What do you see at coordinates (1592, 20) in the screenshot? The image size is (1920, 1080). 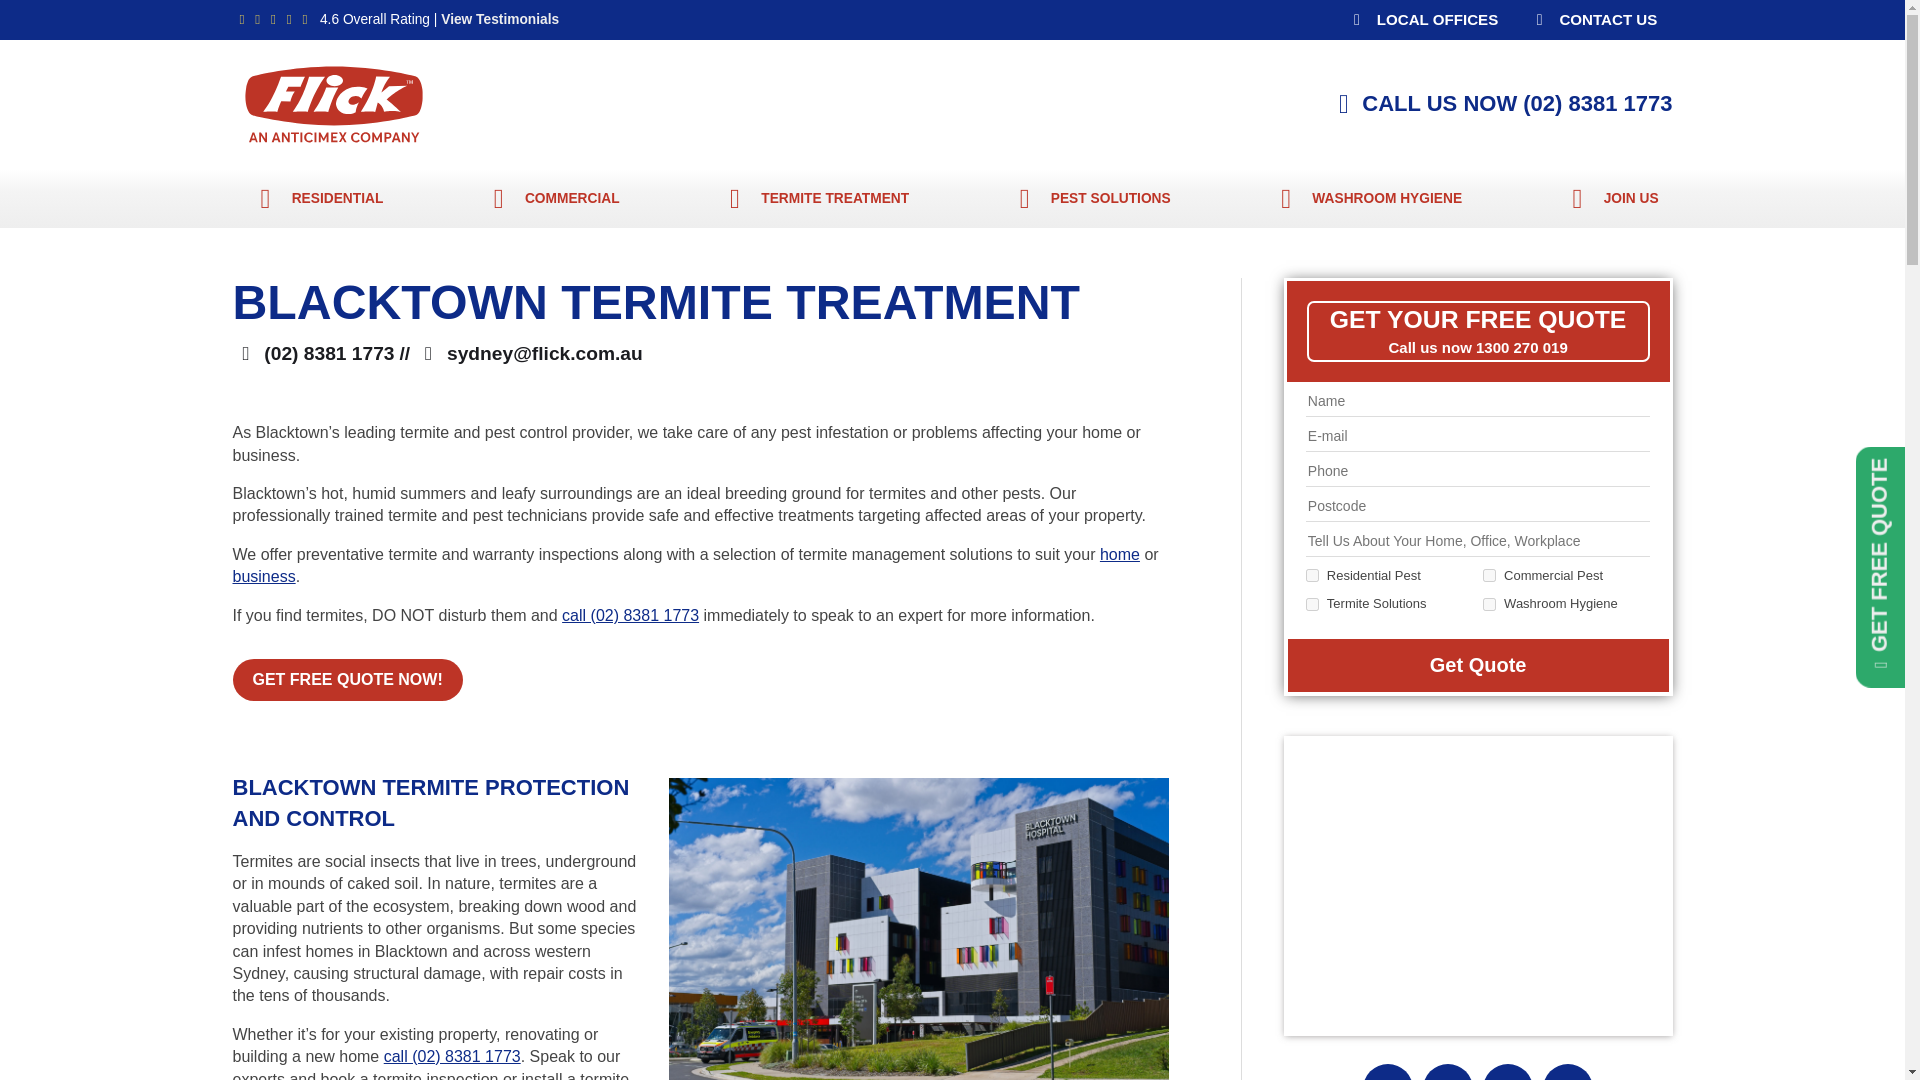 I see `Contact us today!` at bounding box center [1592, 20].